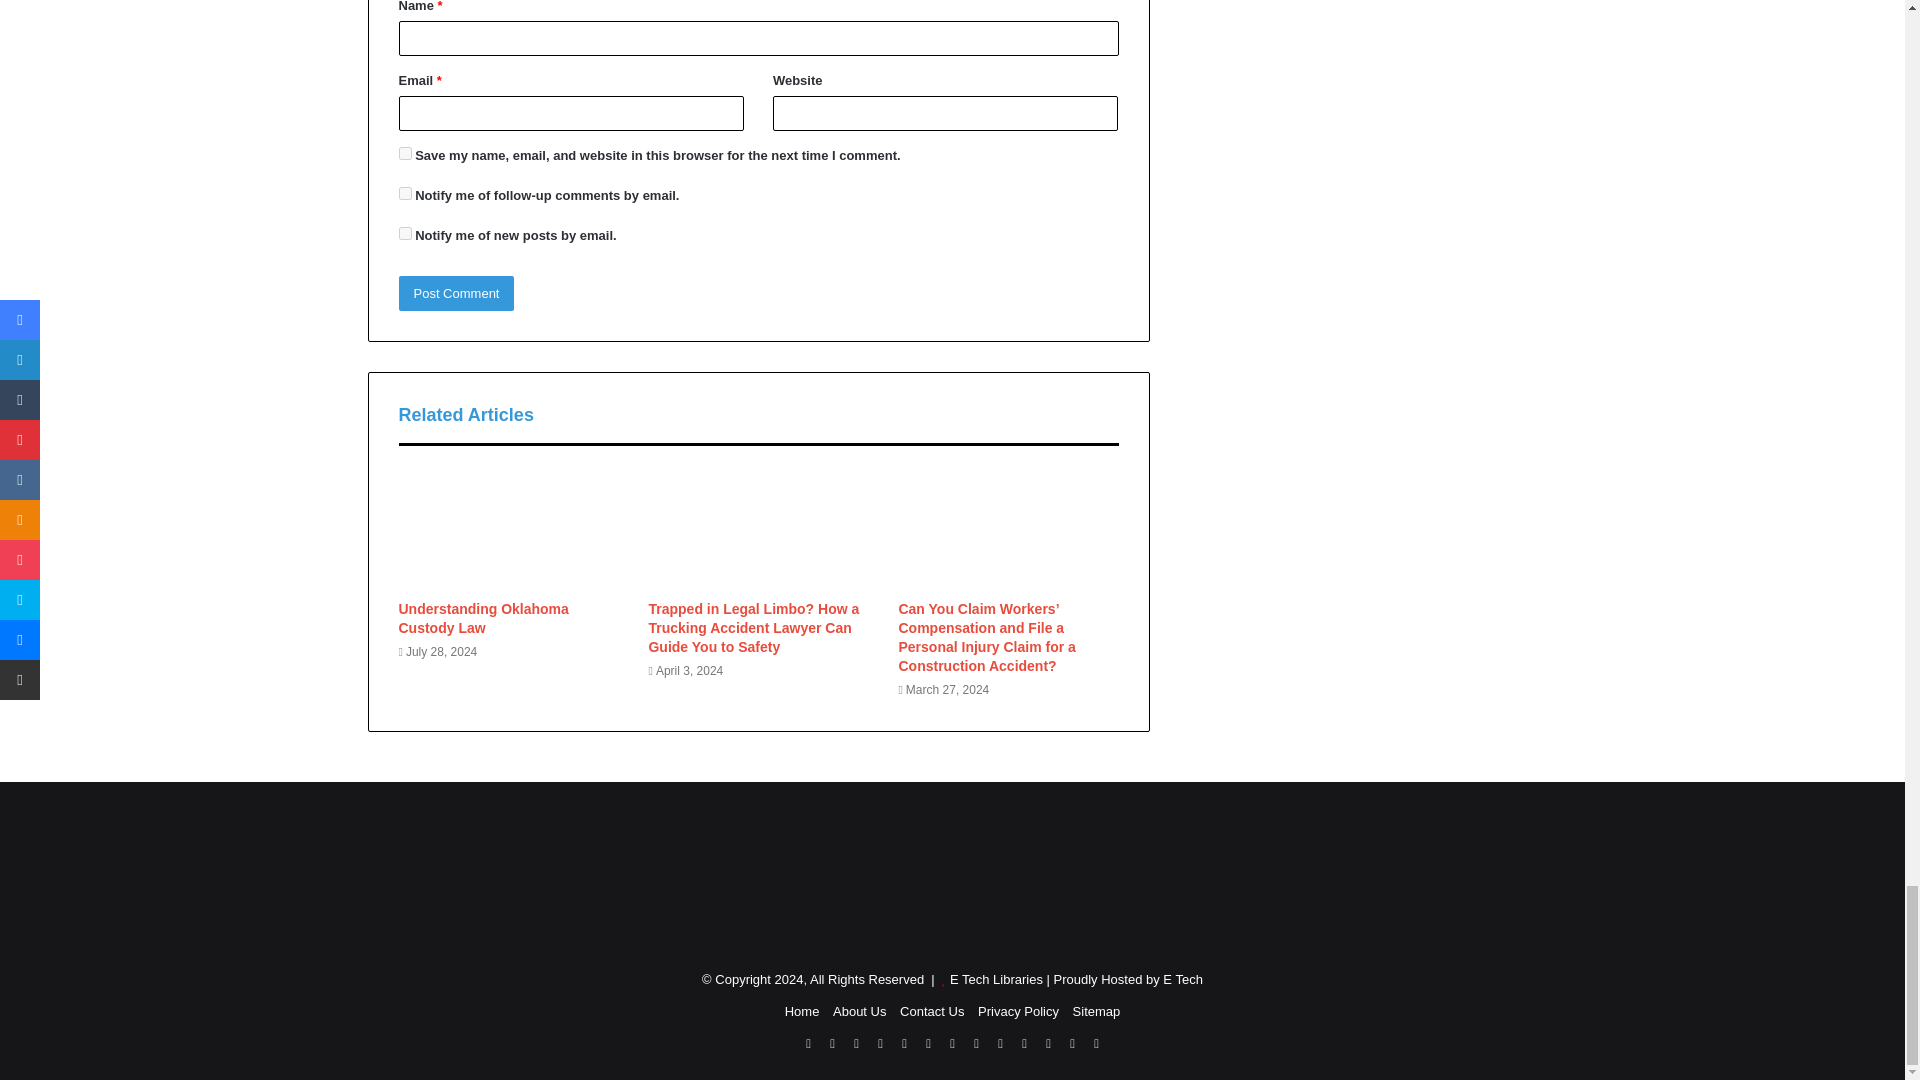  I want to click on subscribe, so click(404, 232).